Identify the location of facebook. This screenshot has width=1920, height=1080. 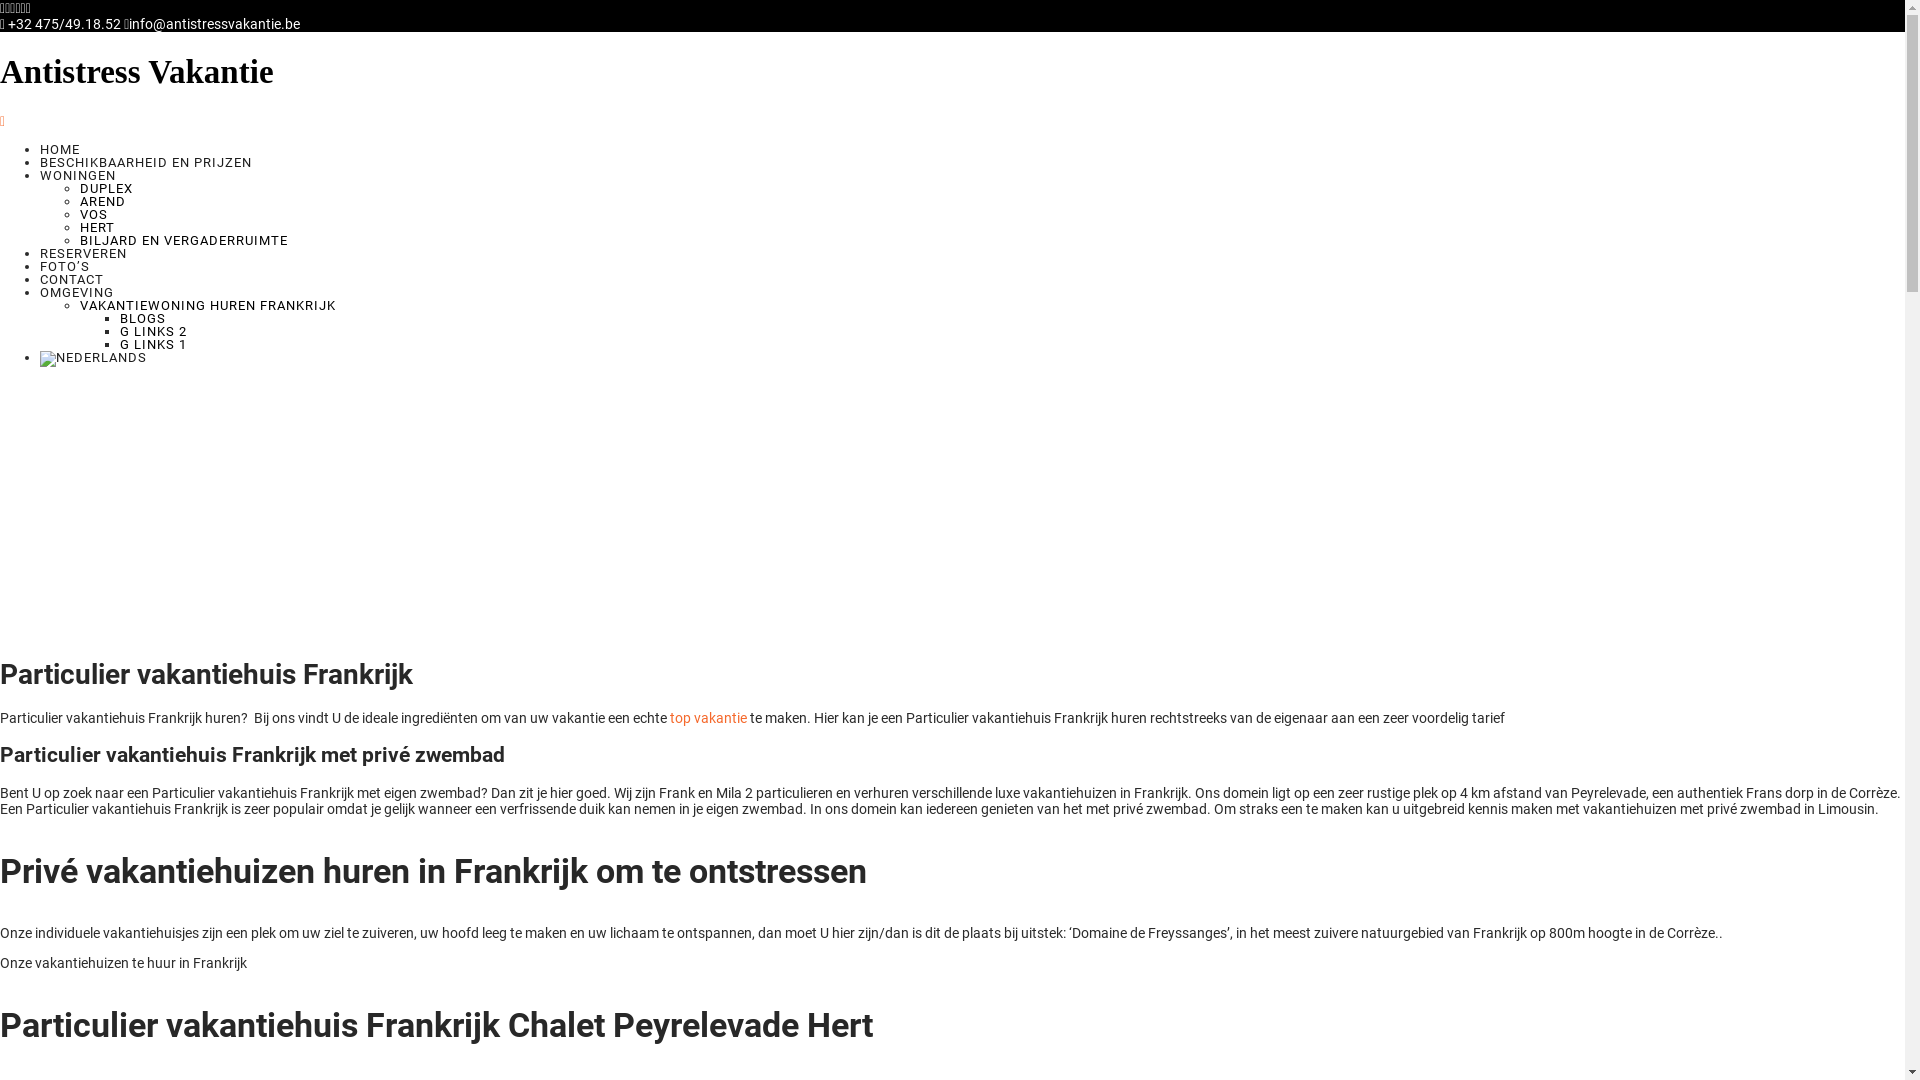
(2, 9).